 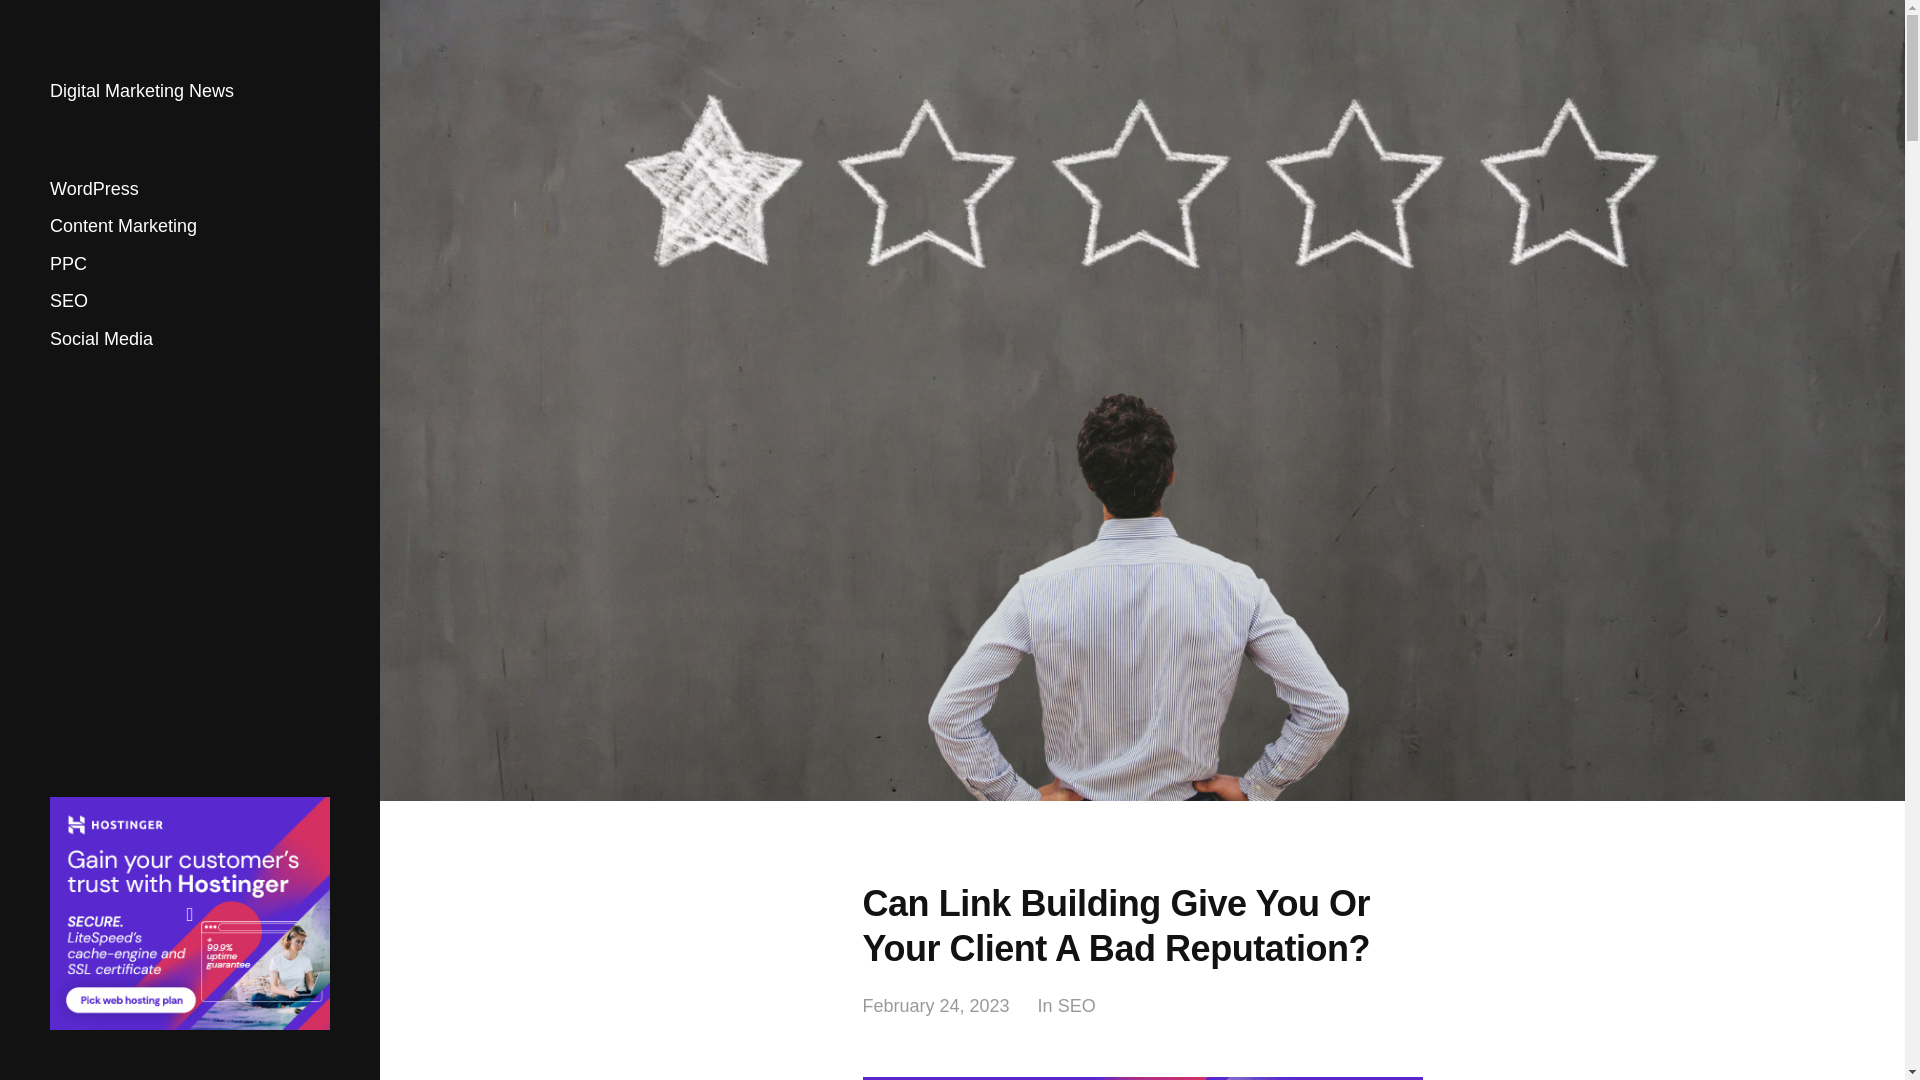 I want to click on PPC, so click(x=68, y=264).